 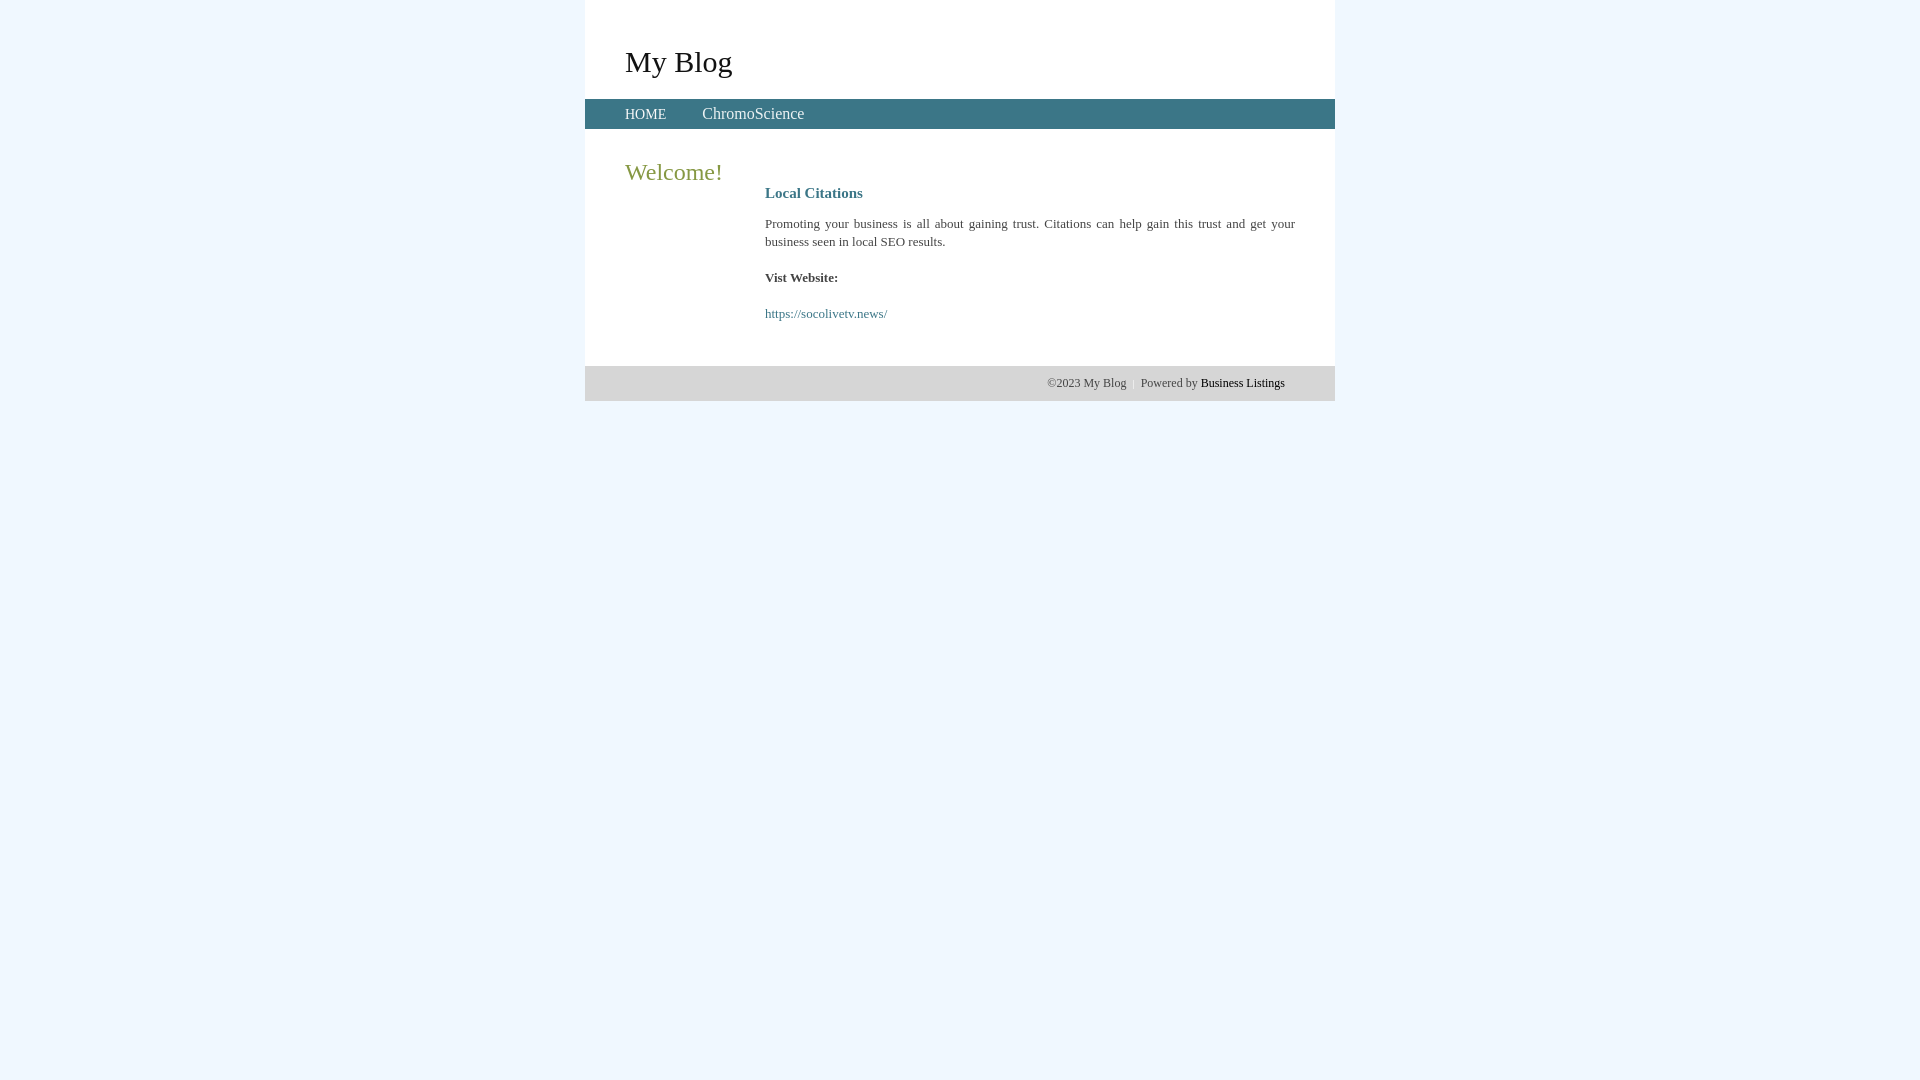 What do you see at coordinates (826, 314) in the screenshot?
I see `https://socolivetv.news/` at bounding box center [826, 314].